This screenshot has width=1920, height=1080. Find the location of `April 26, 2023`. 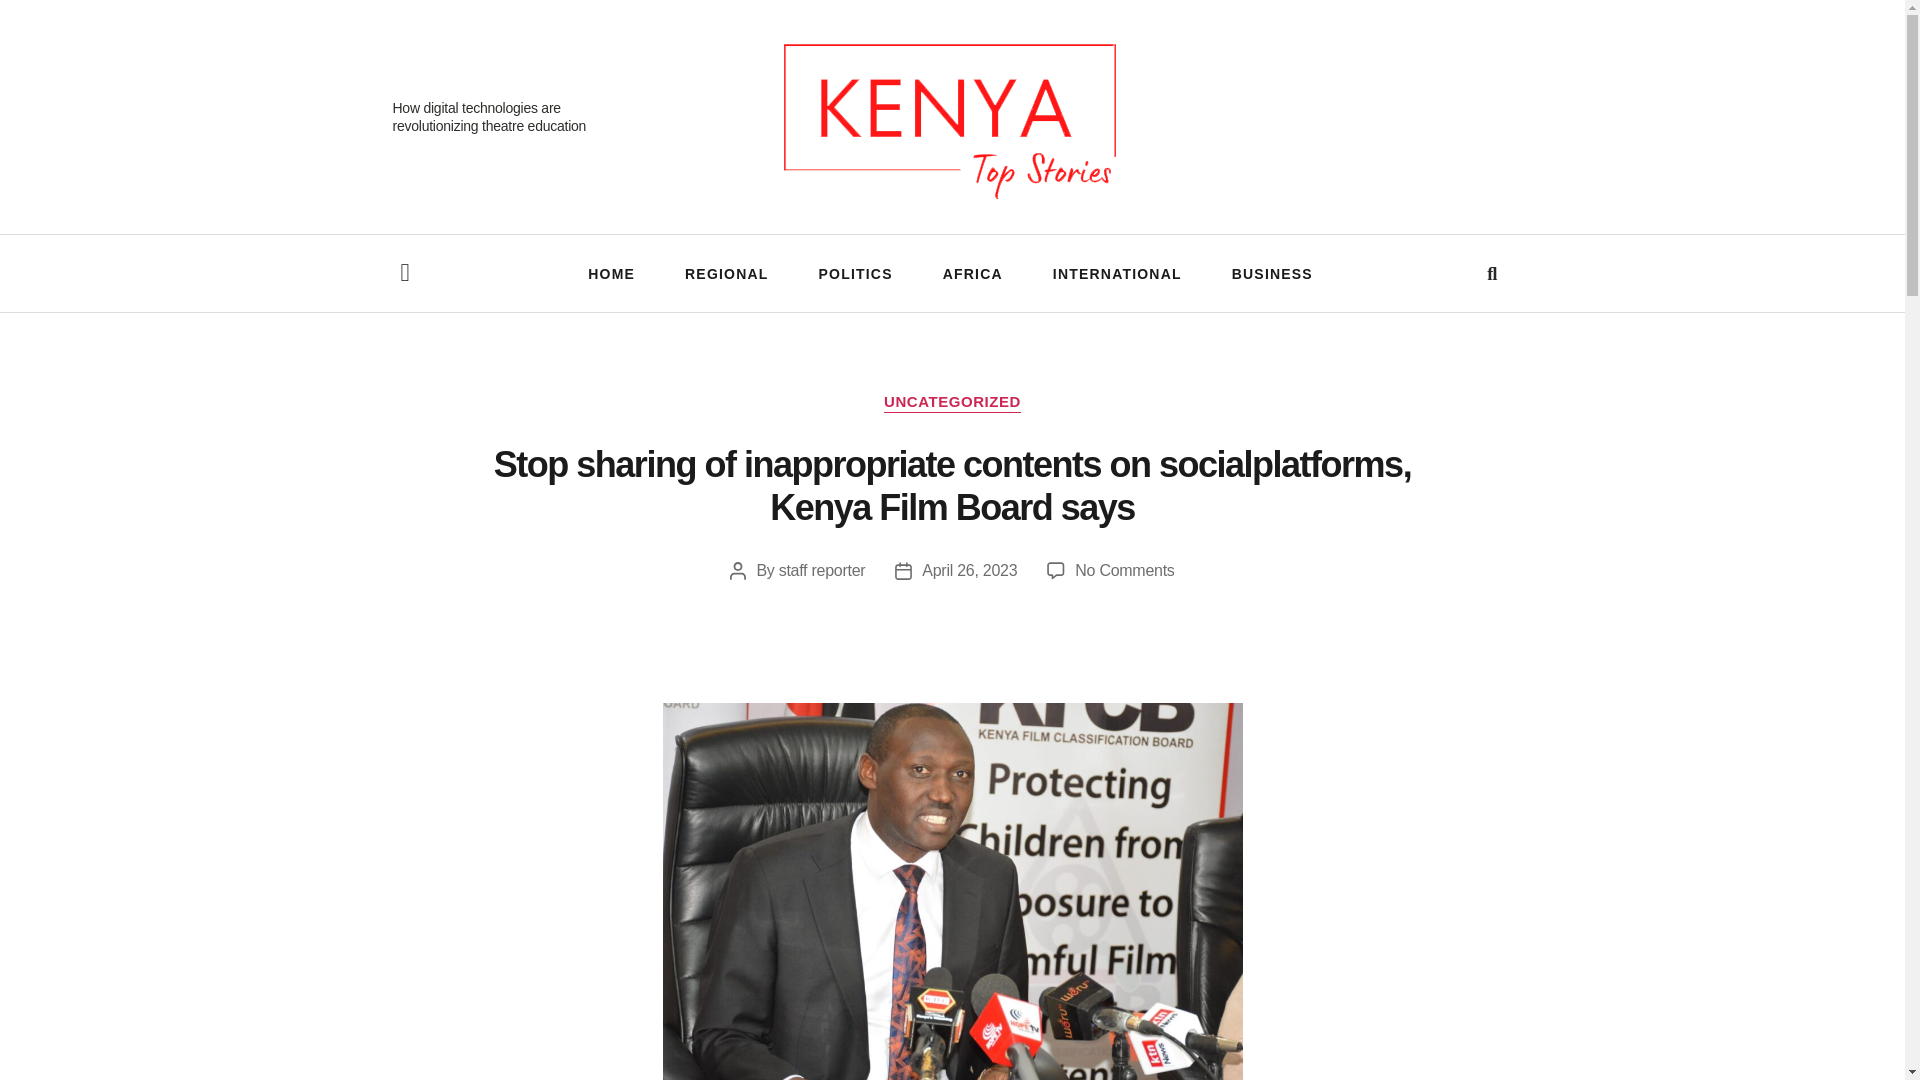

April 26, 2023 is located at coordinates (969, 570).